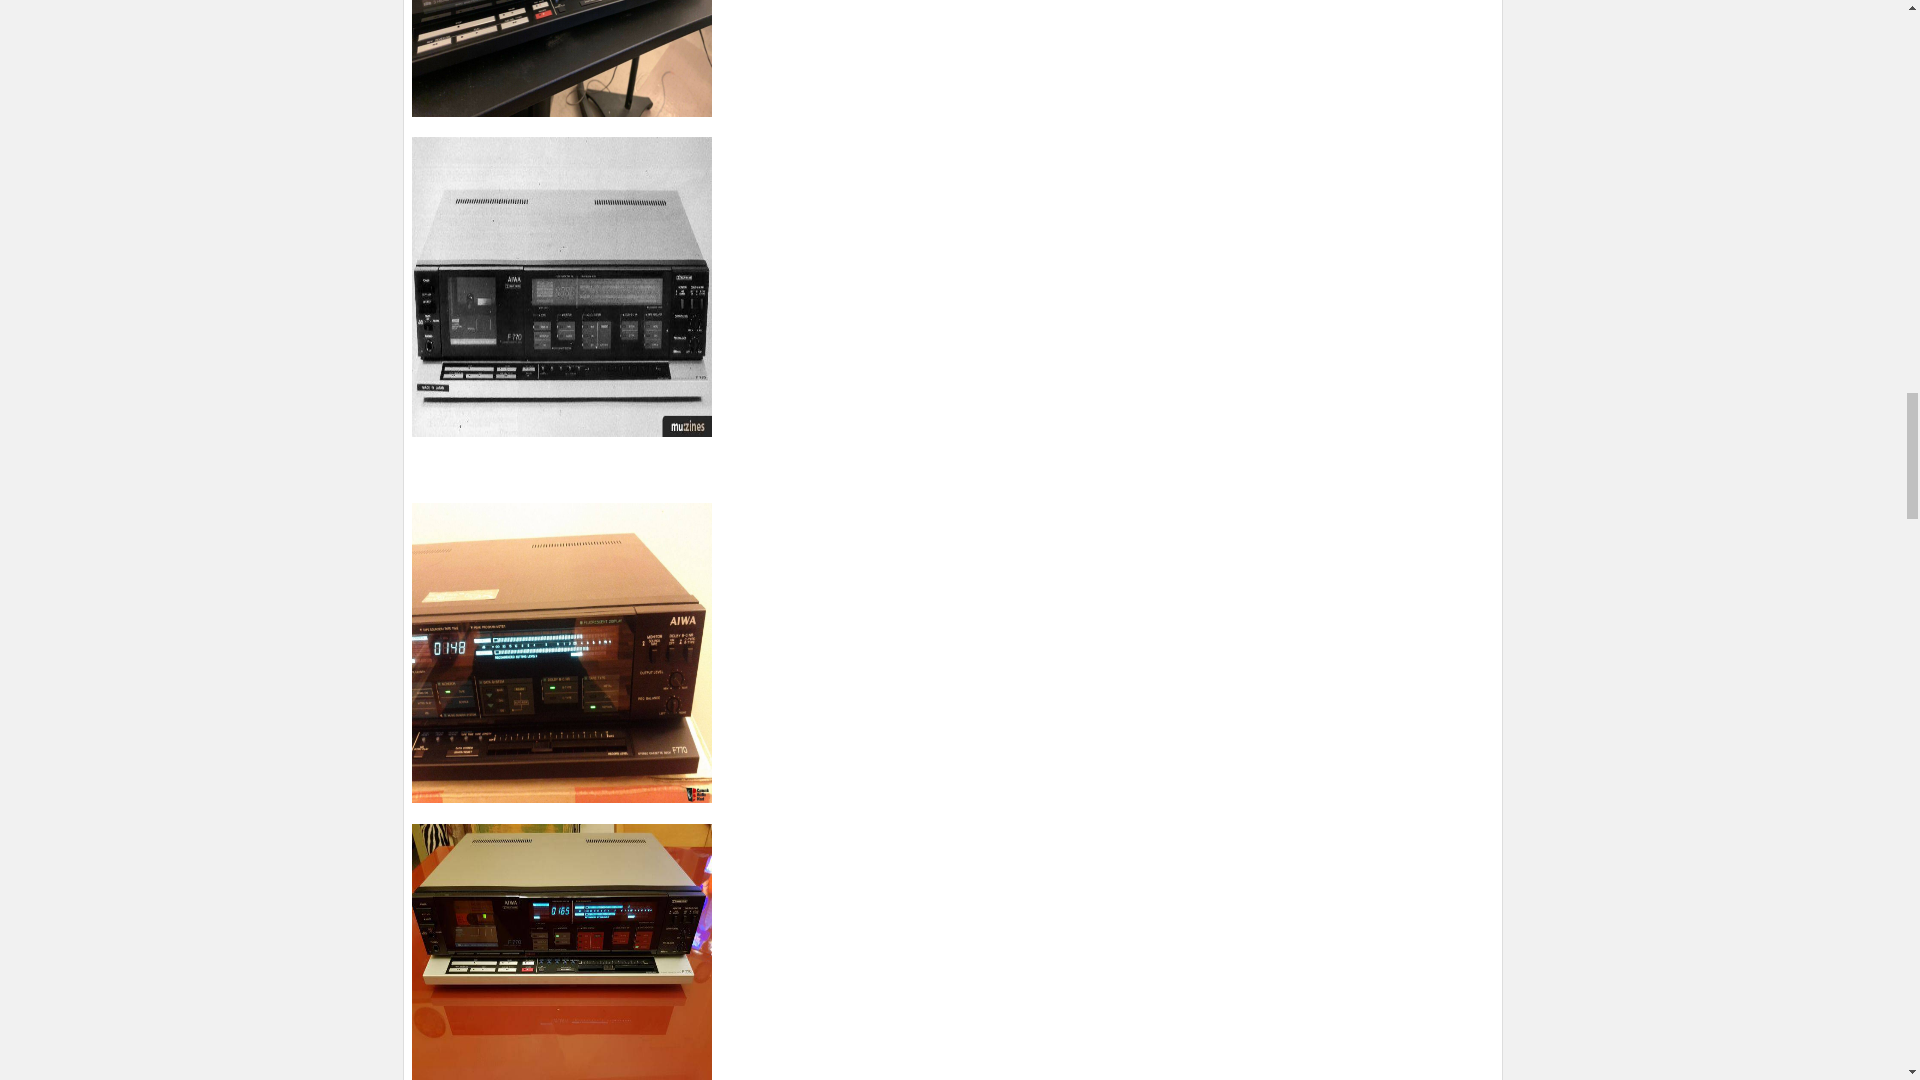 This screenshot has width=1920, height=1080. Describe the element at coordinates (562, 952) in the screenshot. I see `Aiwa AD-F770` at that location.